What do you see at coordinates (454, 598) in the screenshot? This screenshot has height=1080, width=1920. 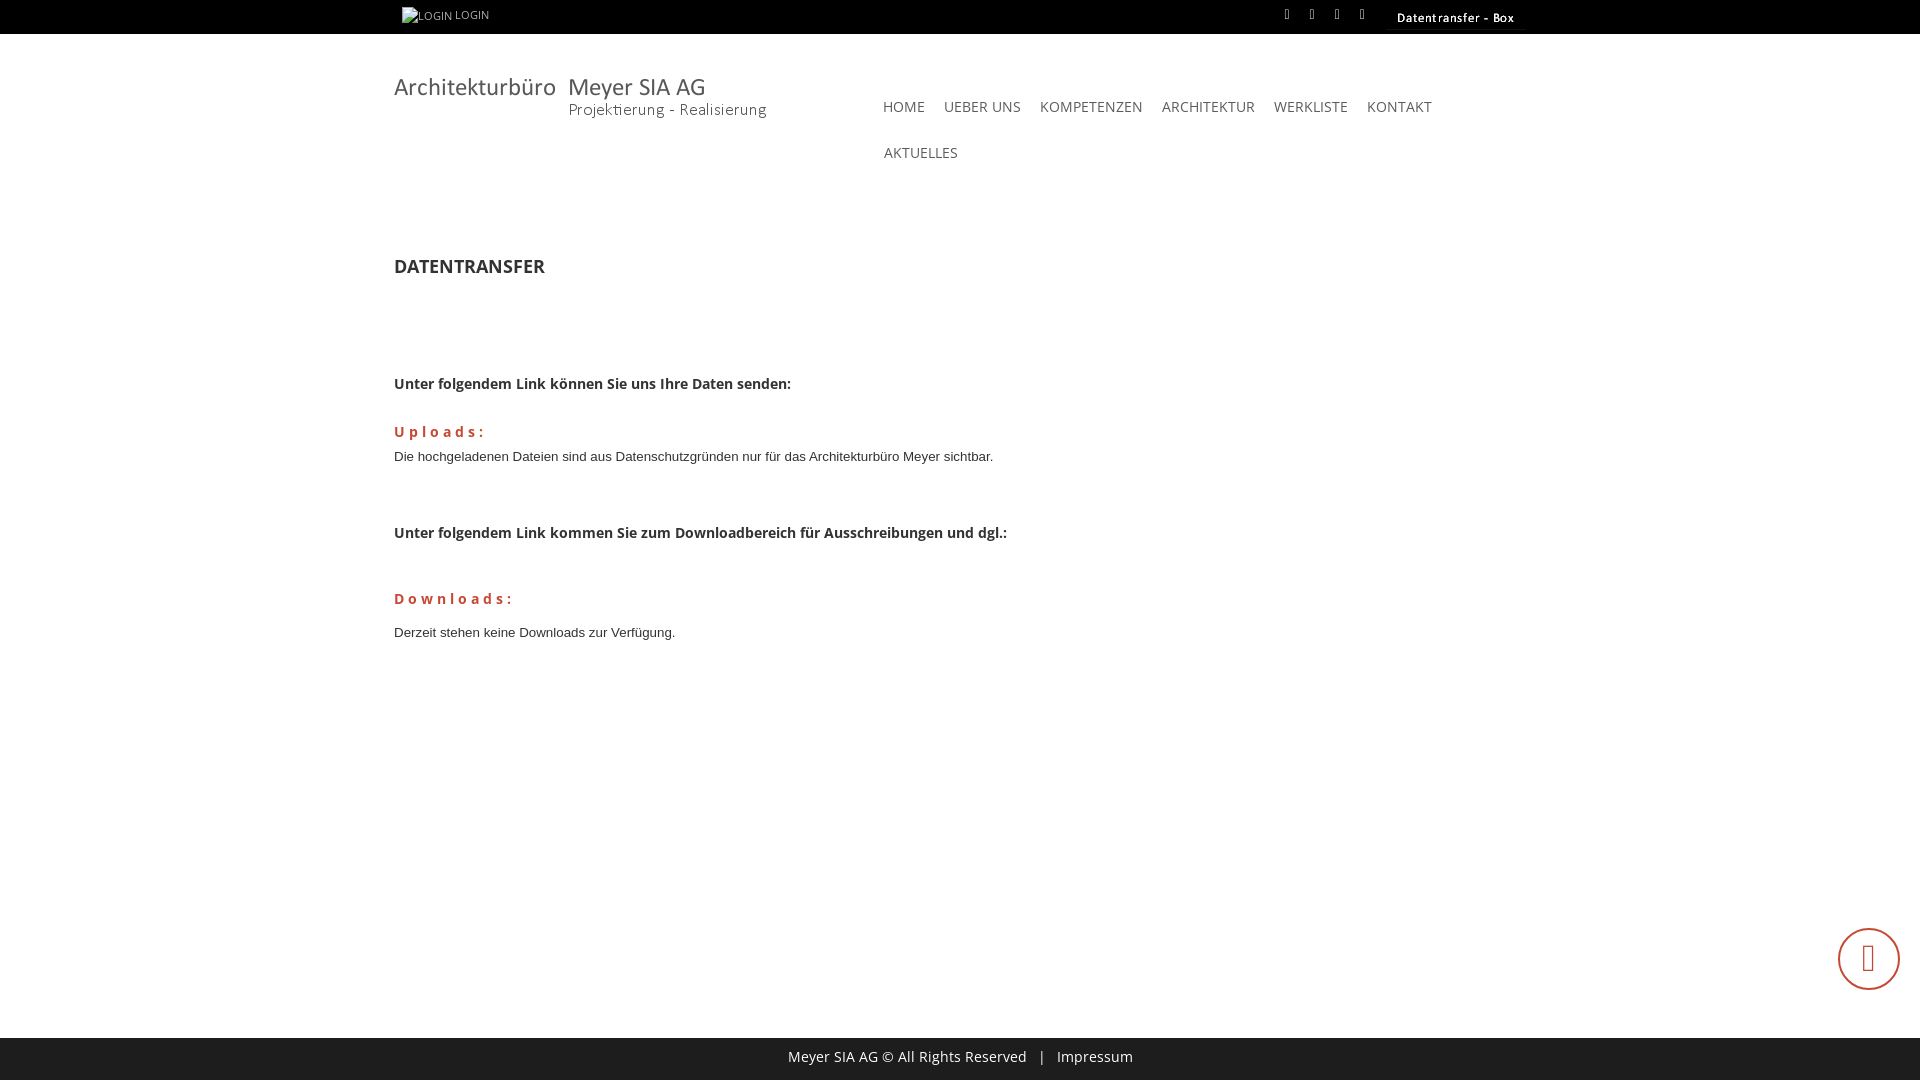 I see `D o w n l o a d s :` at bounding box center [454, 598].